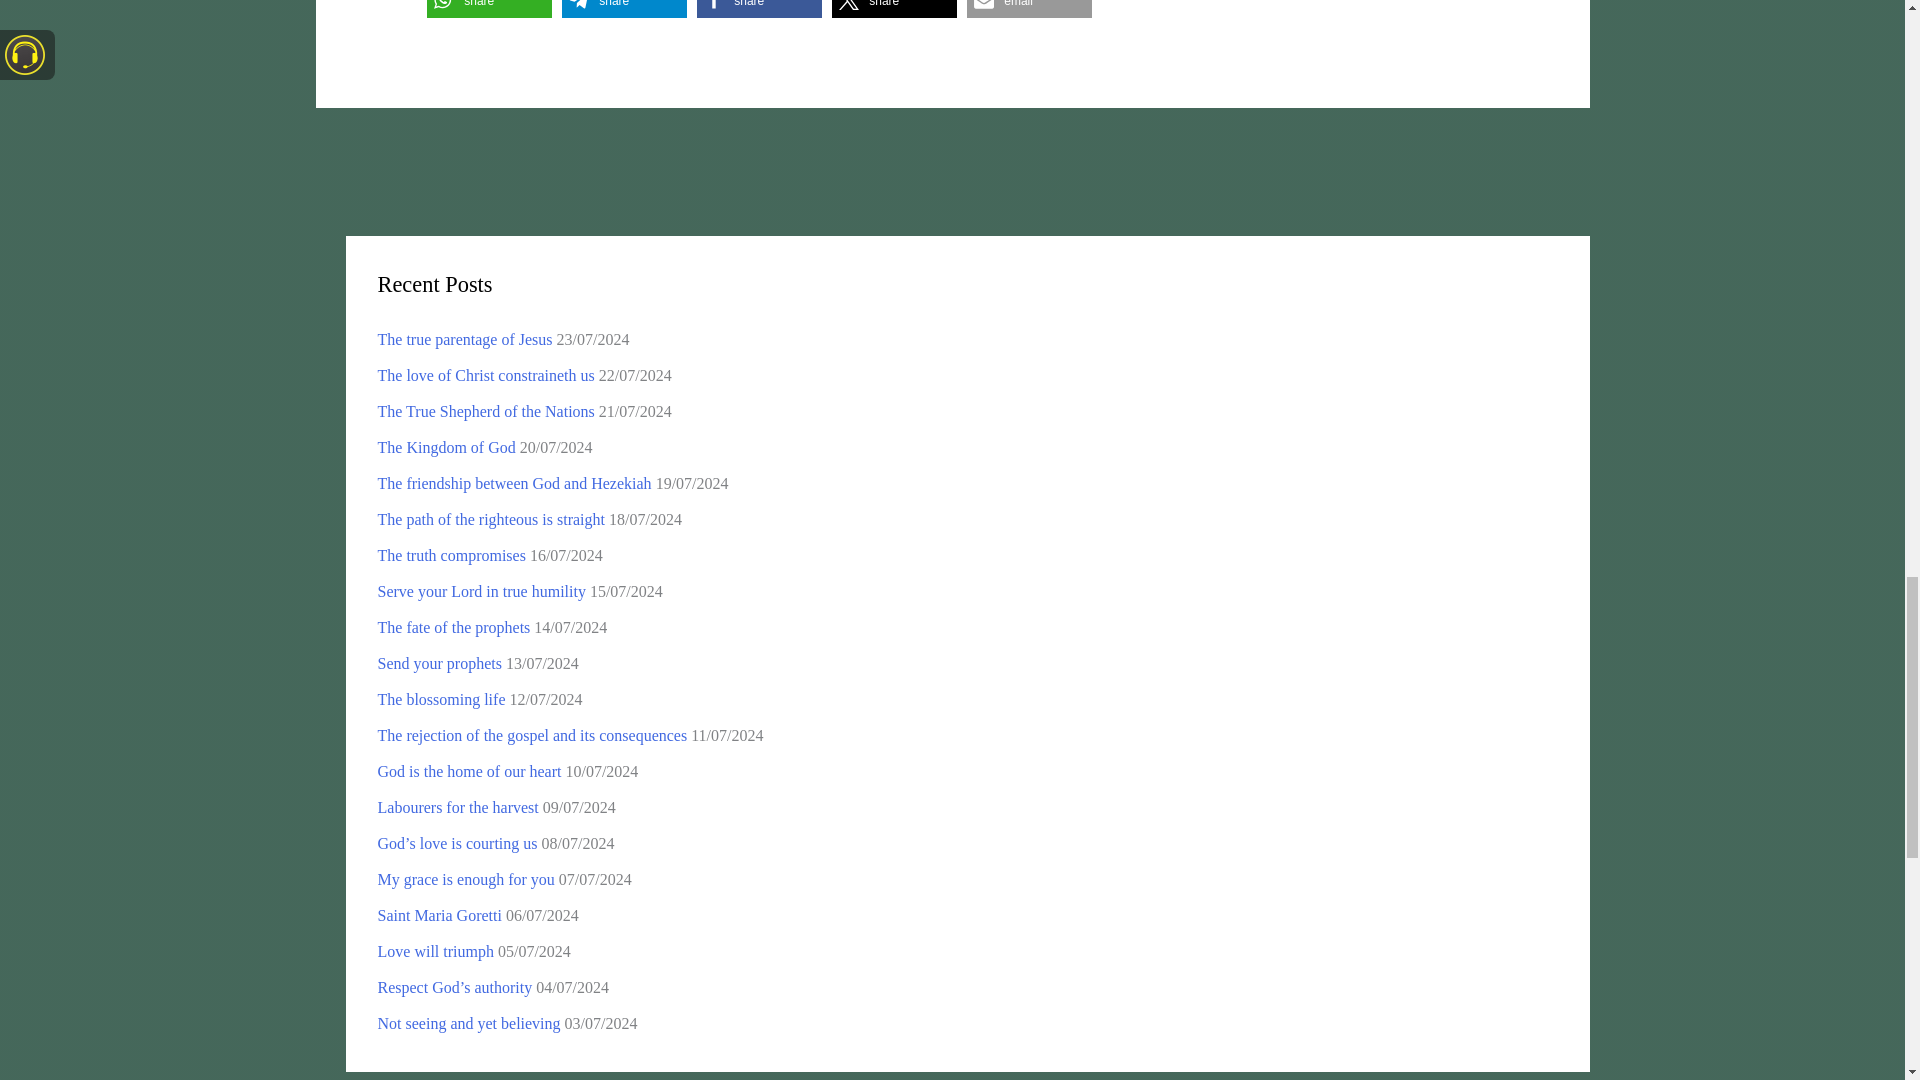  I want to click on Share on X, so click(894, 9).